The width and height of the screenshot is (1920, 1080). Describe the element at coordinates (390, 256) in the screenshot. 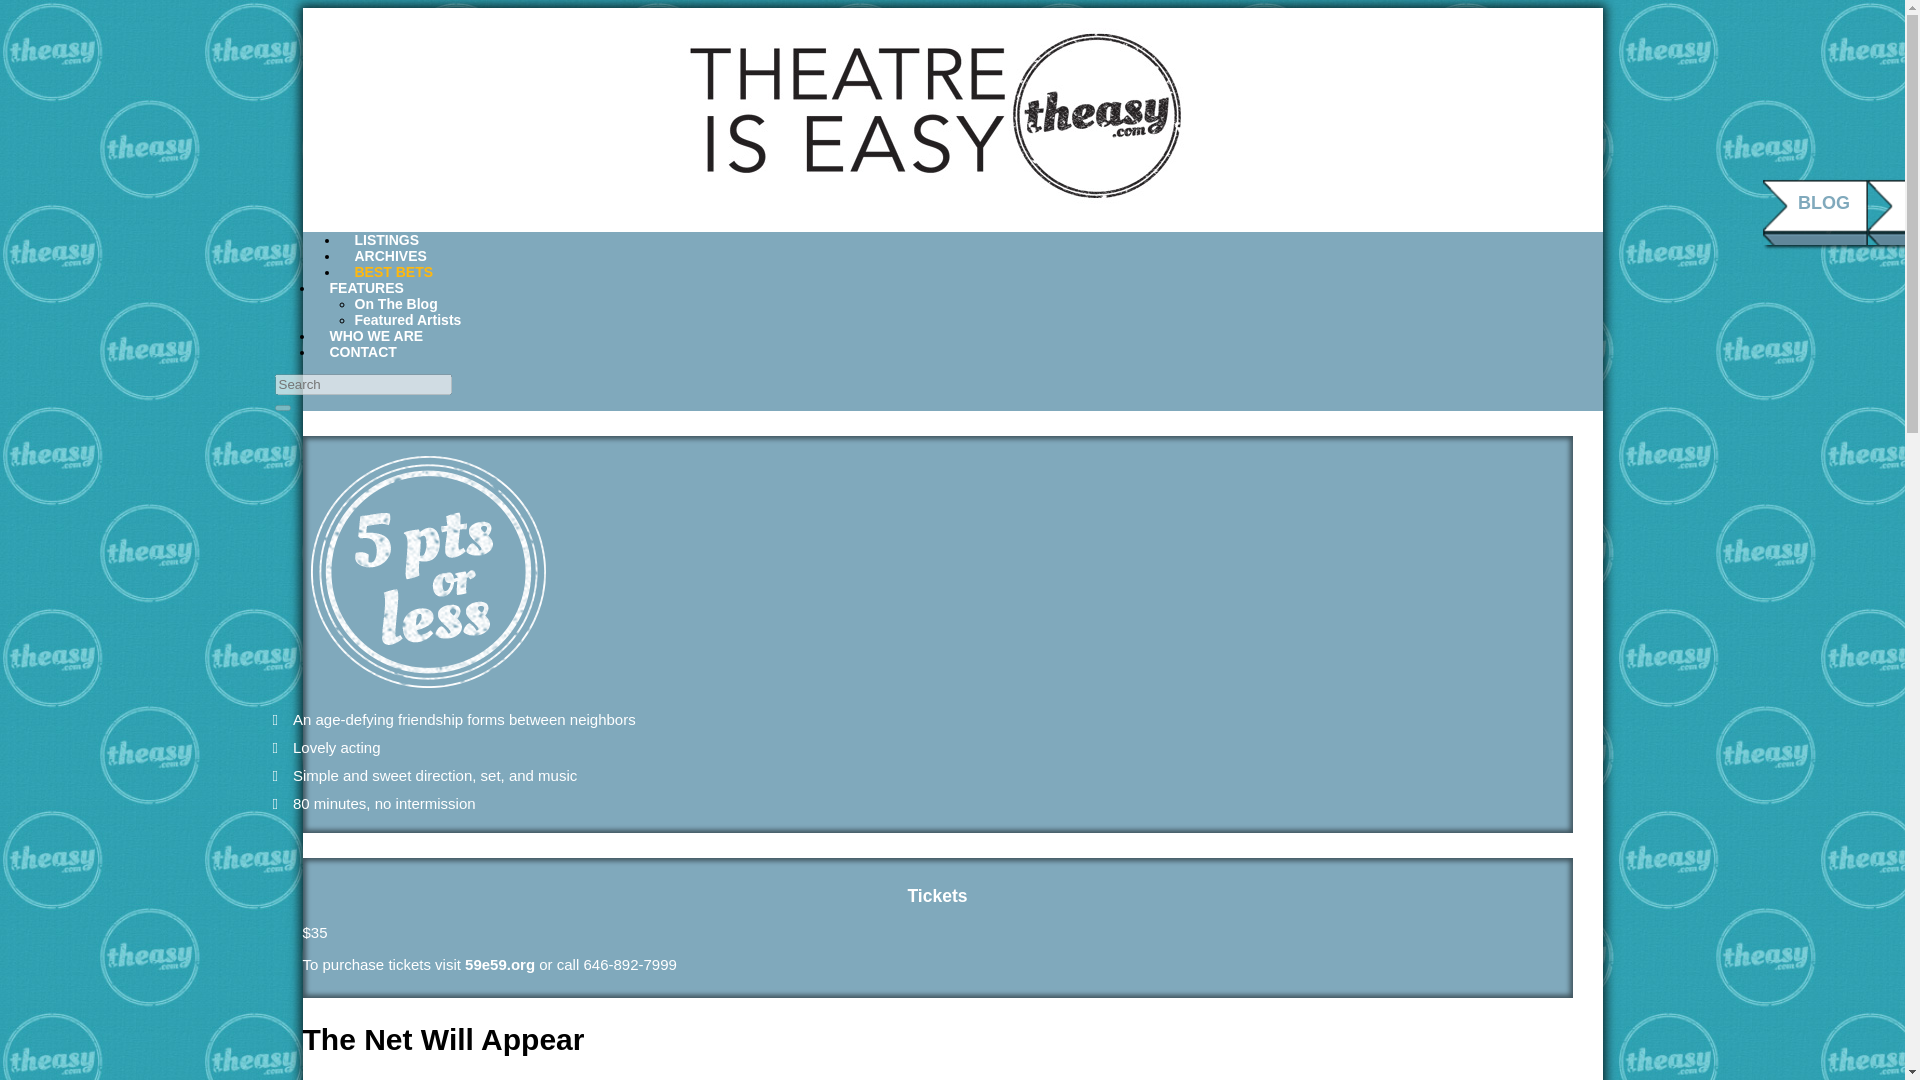

I see `ARCHIVES` at that location.